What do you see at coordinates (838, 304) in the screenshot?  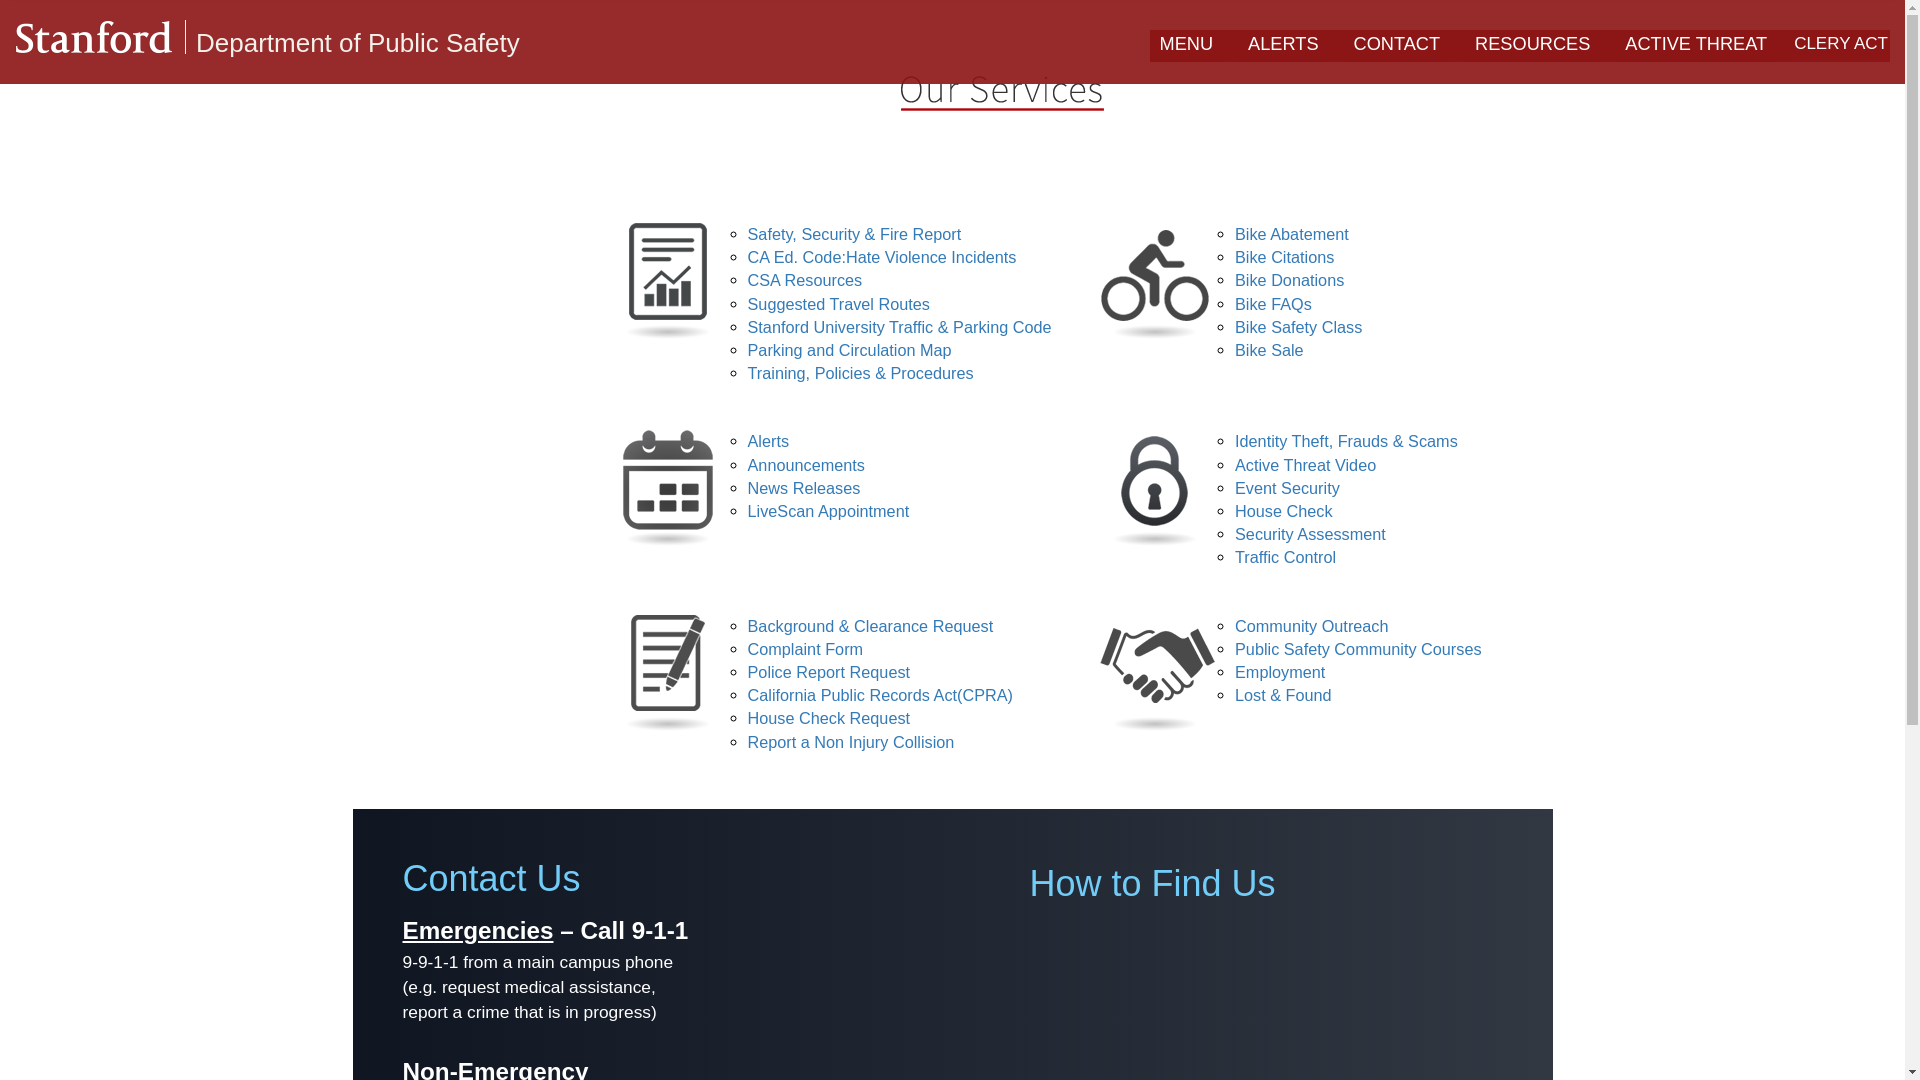 I see `Suggested Travel Routes` at bounding box center [838, 304].